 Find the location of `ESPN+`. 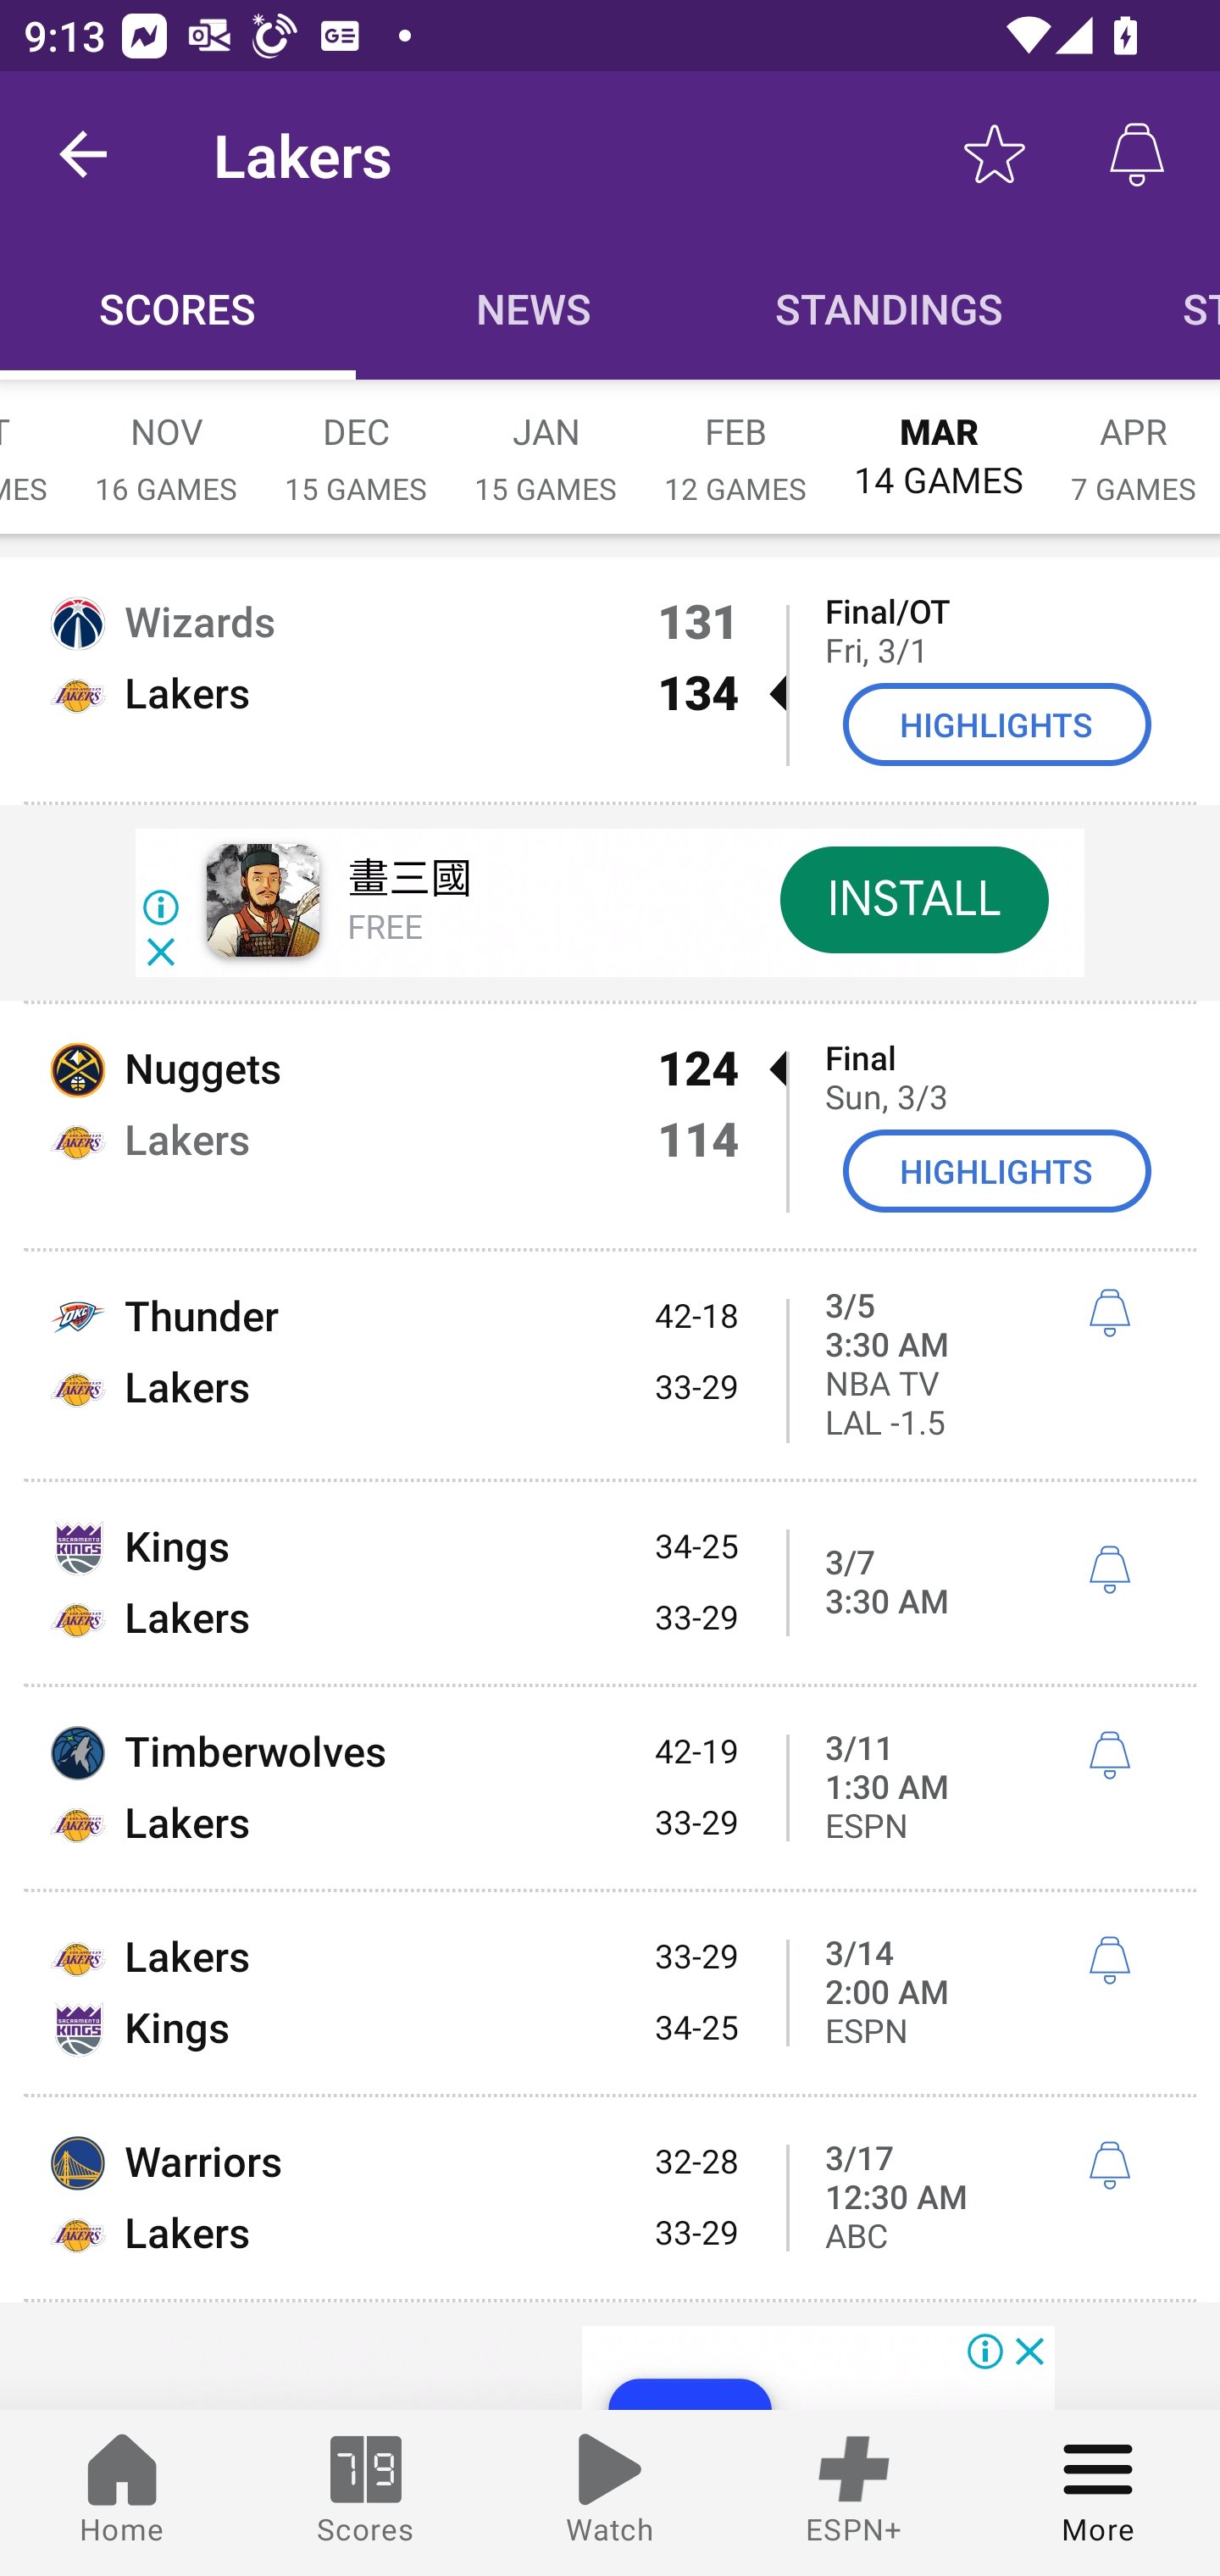

ESPN+ is located at coordinates (854, 2493).